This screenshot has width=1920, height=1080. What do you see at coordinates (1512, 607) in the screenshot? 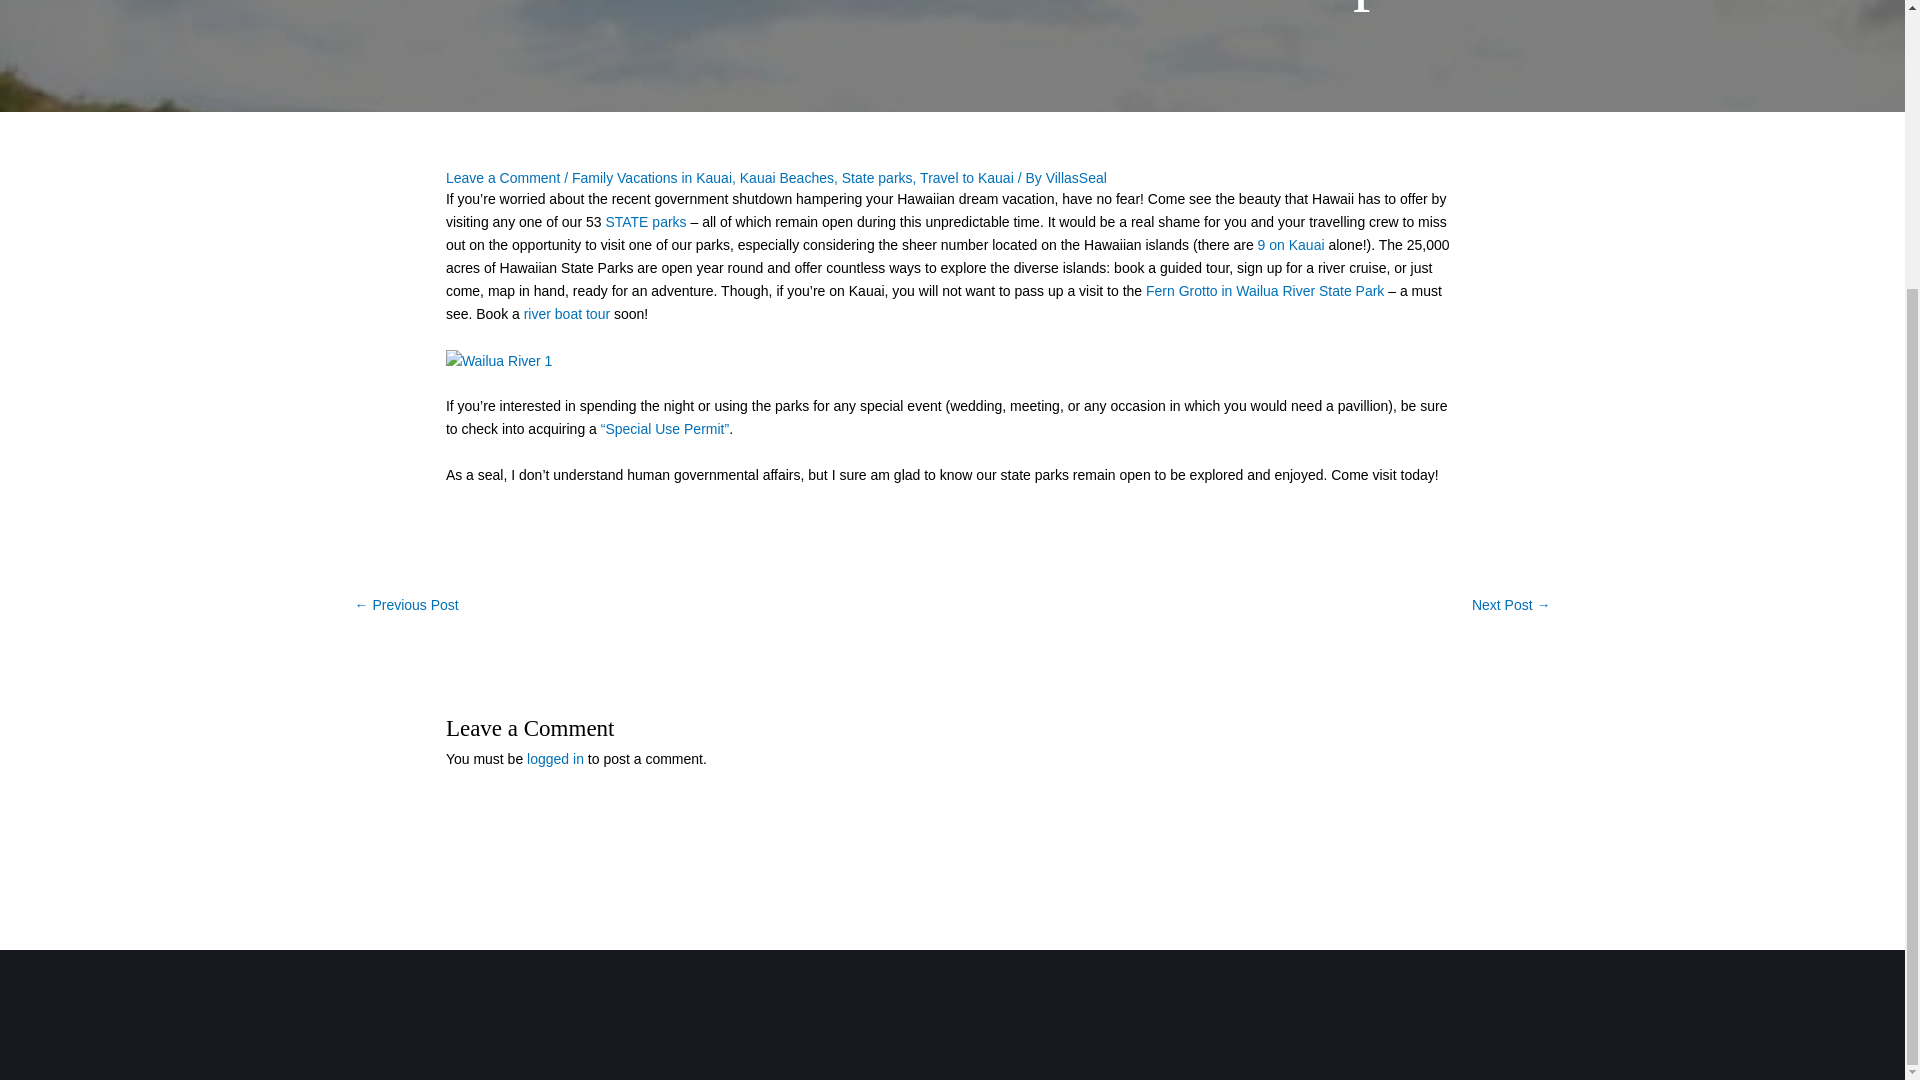
I see `Kauai Museum` at bounding box center [1512, 607].